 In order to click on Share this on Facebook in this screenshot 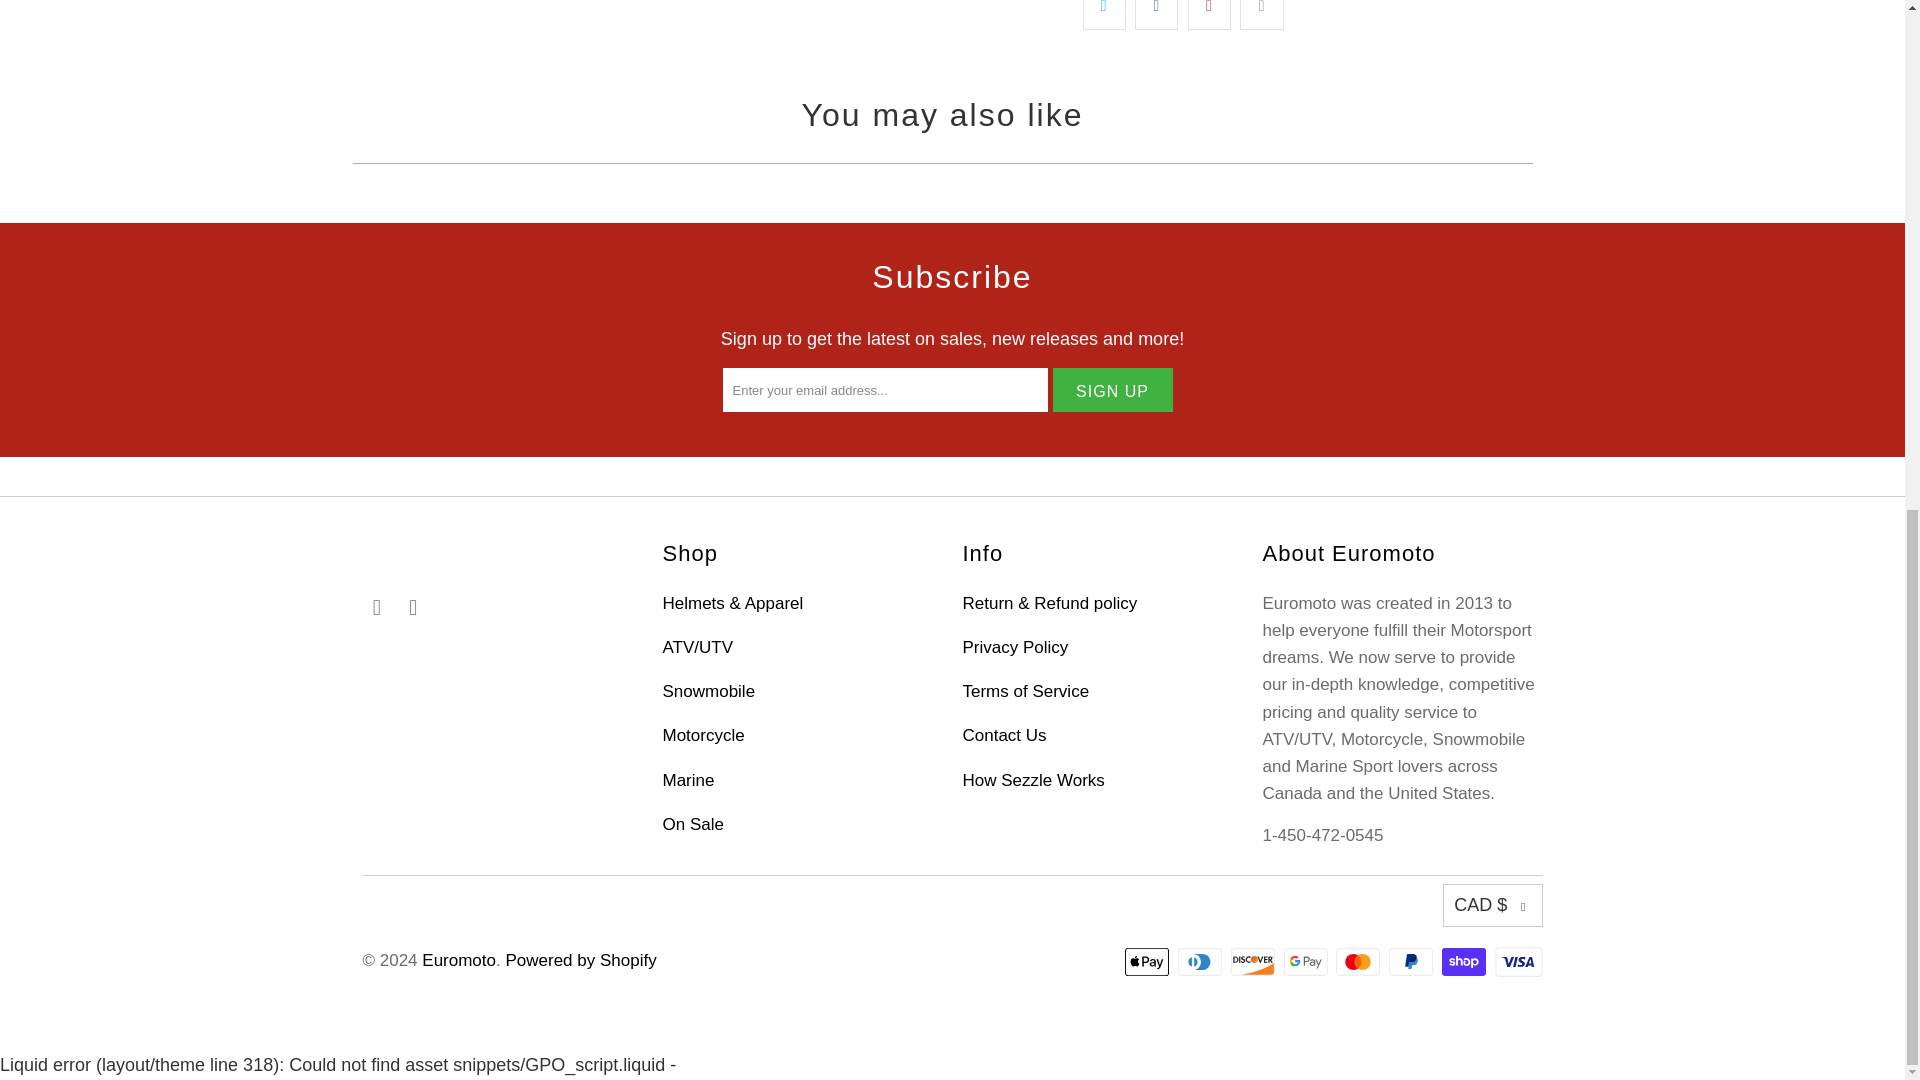, I will do `click(1156, 15)`.